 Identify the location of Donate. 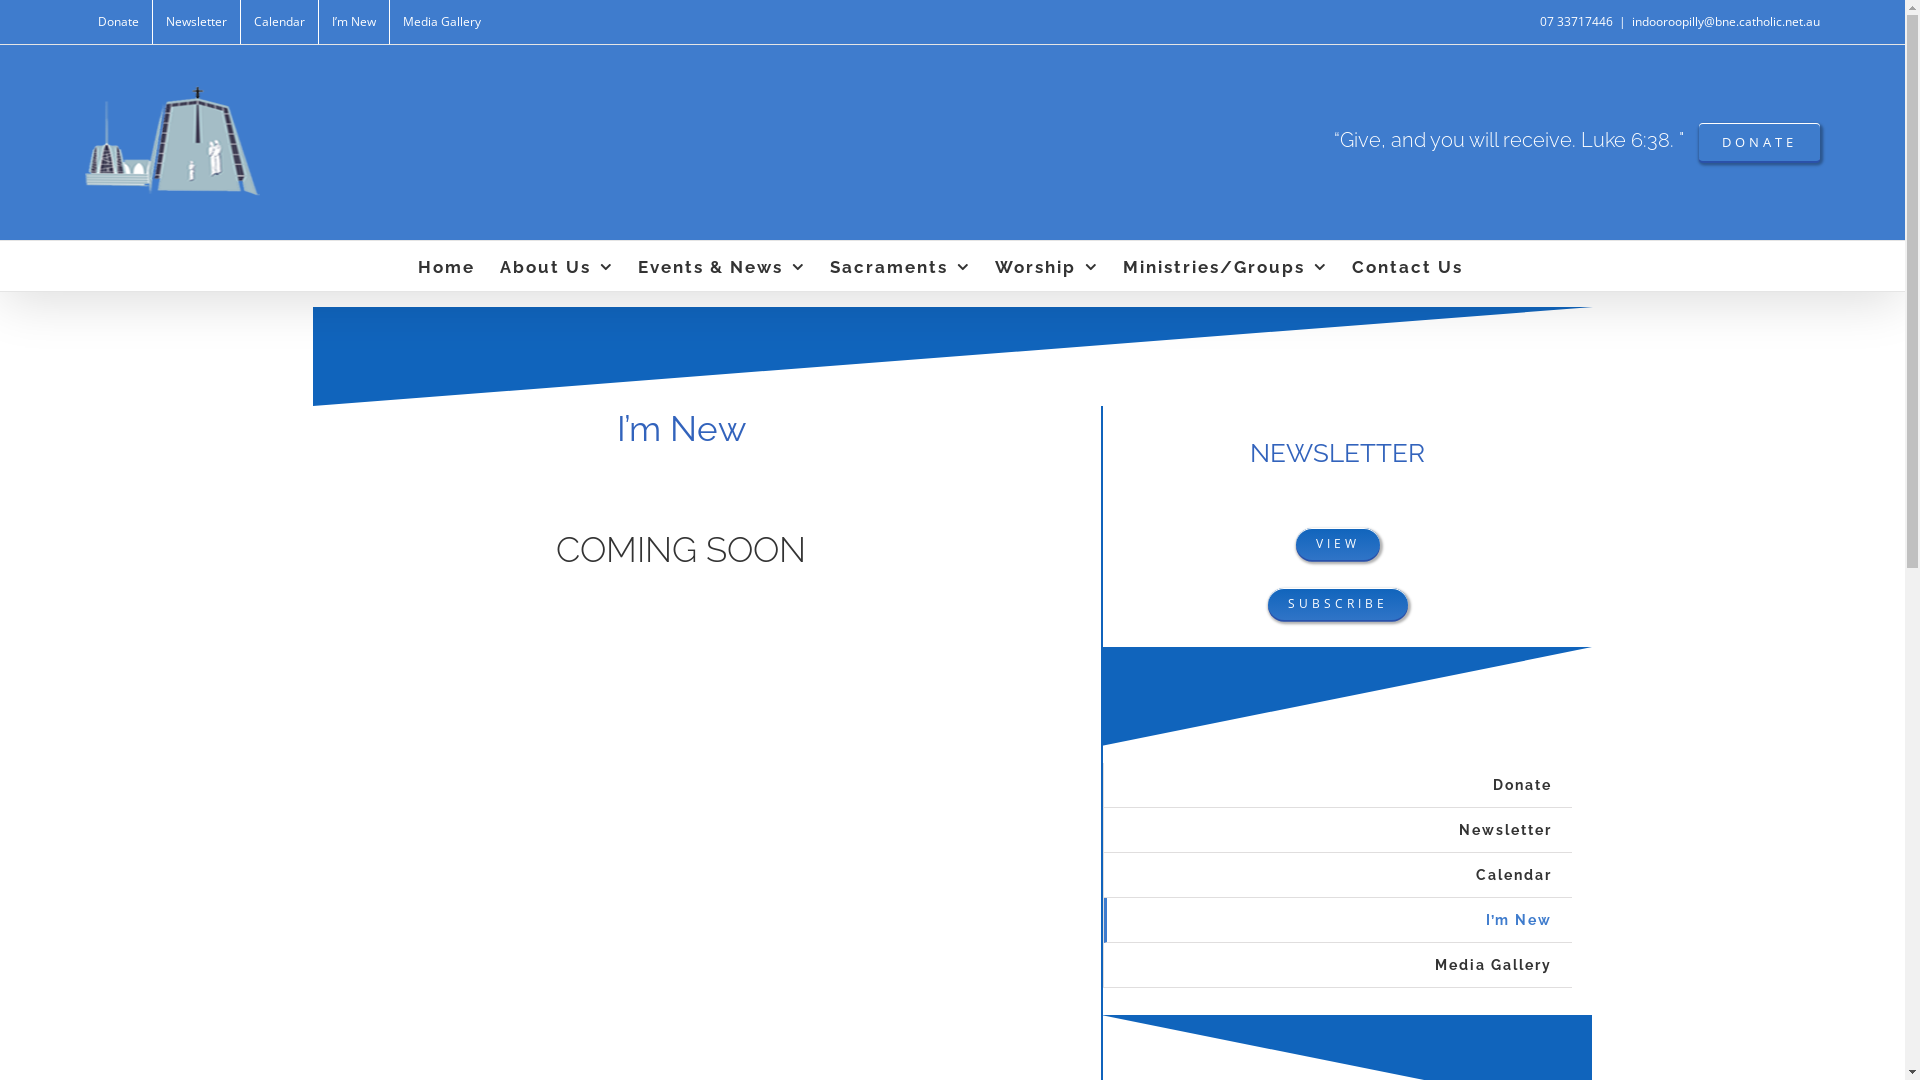
(118, 22).